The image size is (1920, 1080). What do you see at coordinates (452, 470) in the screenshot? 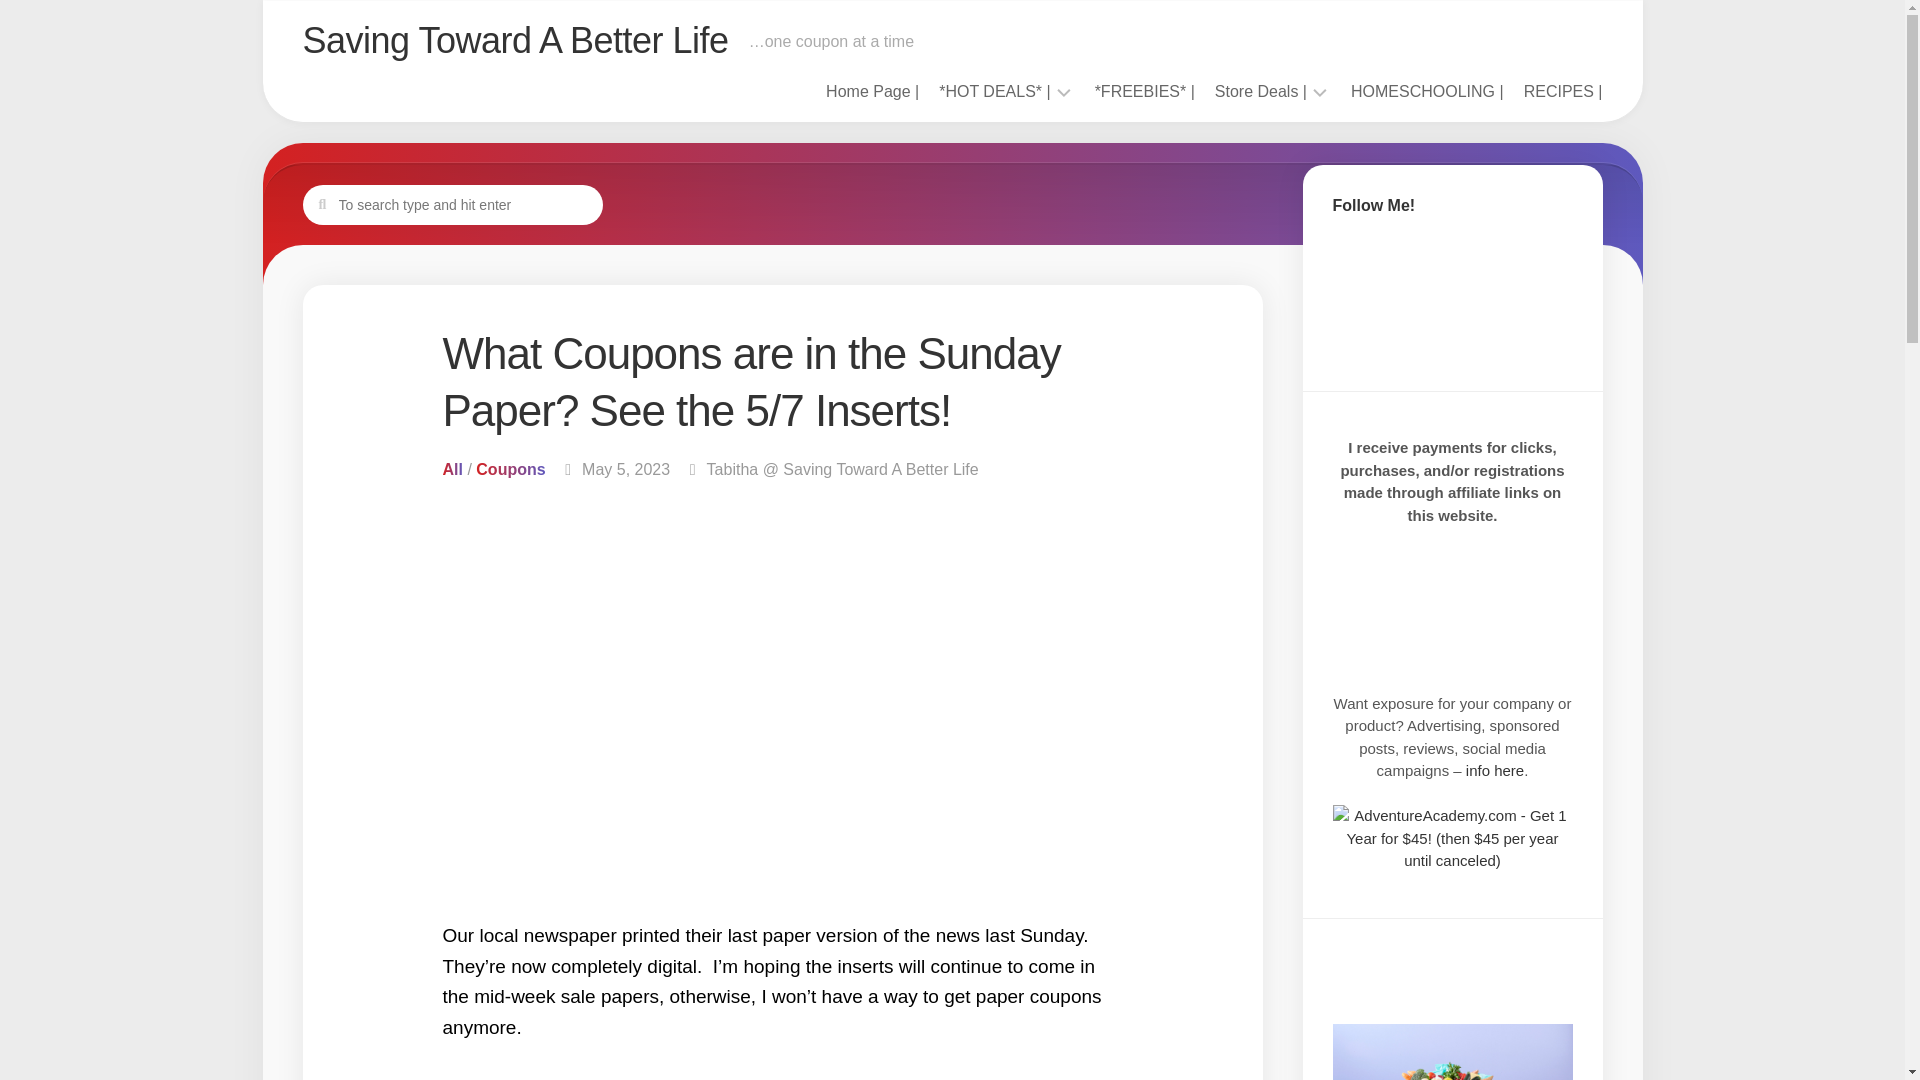
I see `All` at bounding box center [452, 470].